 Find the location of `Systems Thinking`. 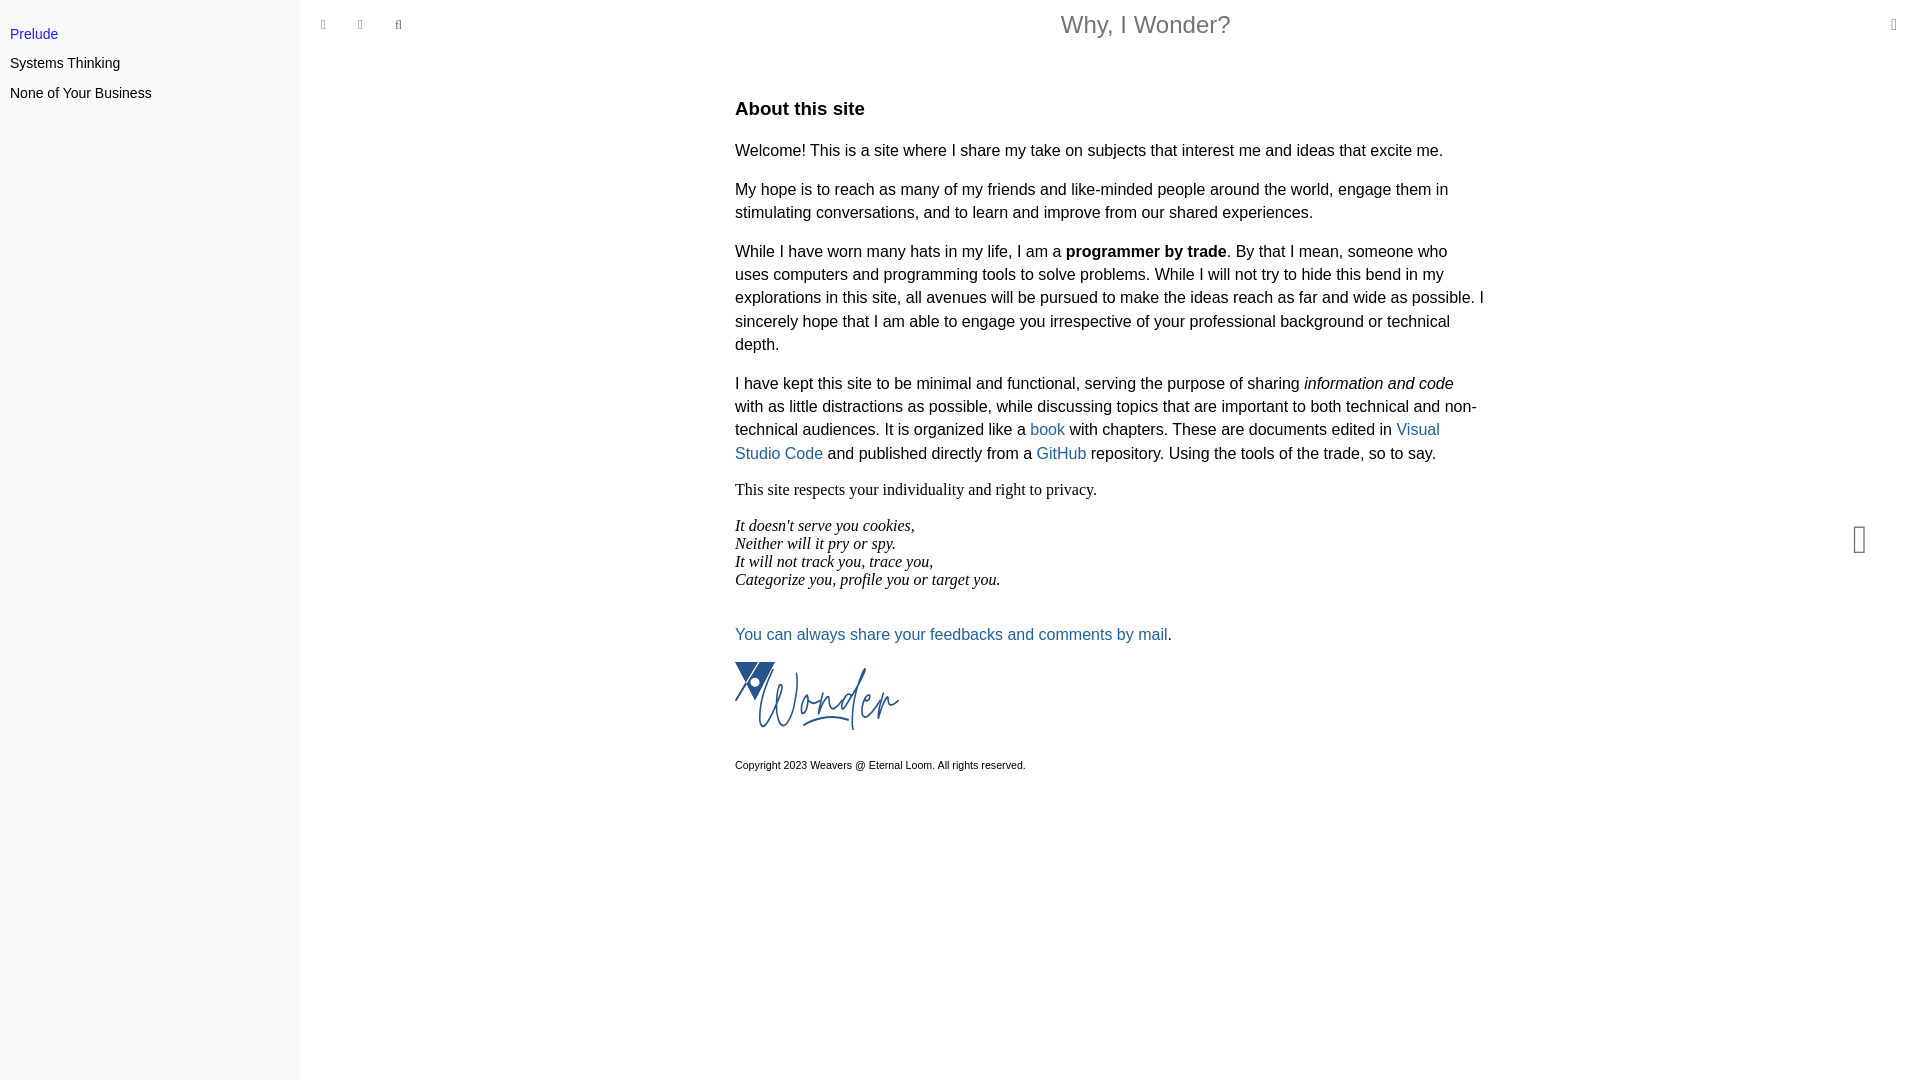

Systems Thinking is located at coordinates (64, 63).